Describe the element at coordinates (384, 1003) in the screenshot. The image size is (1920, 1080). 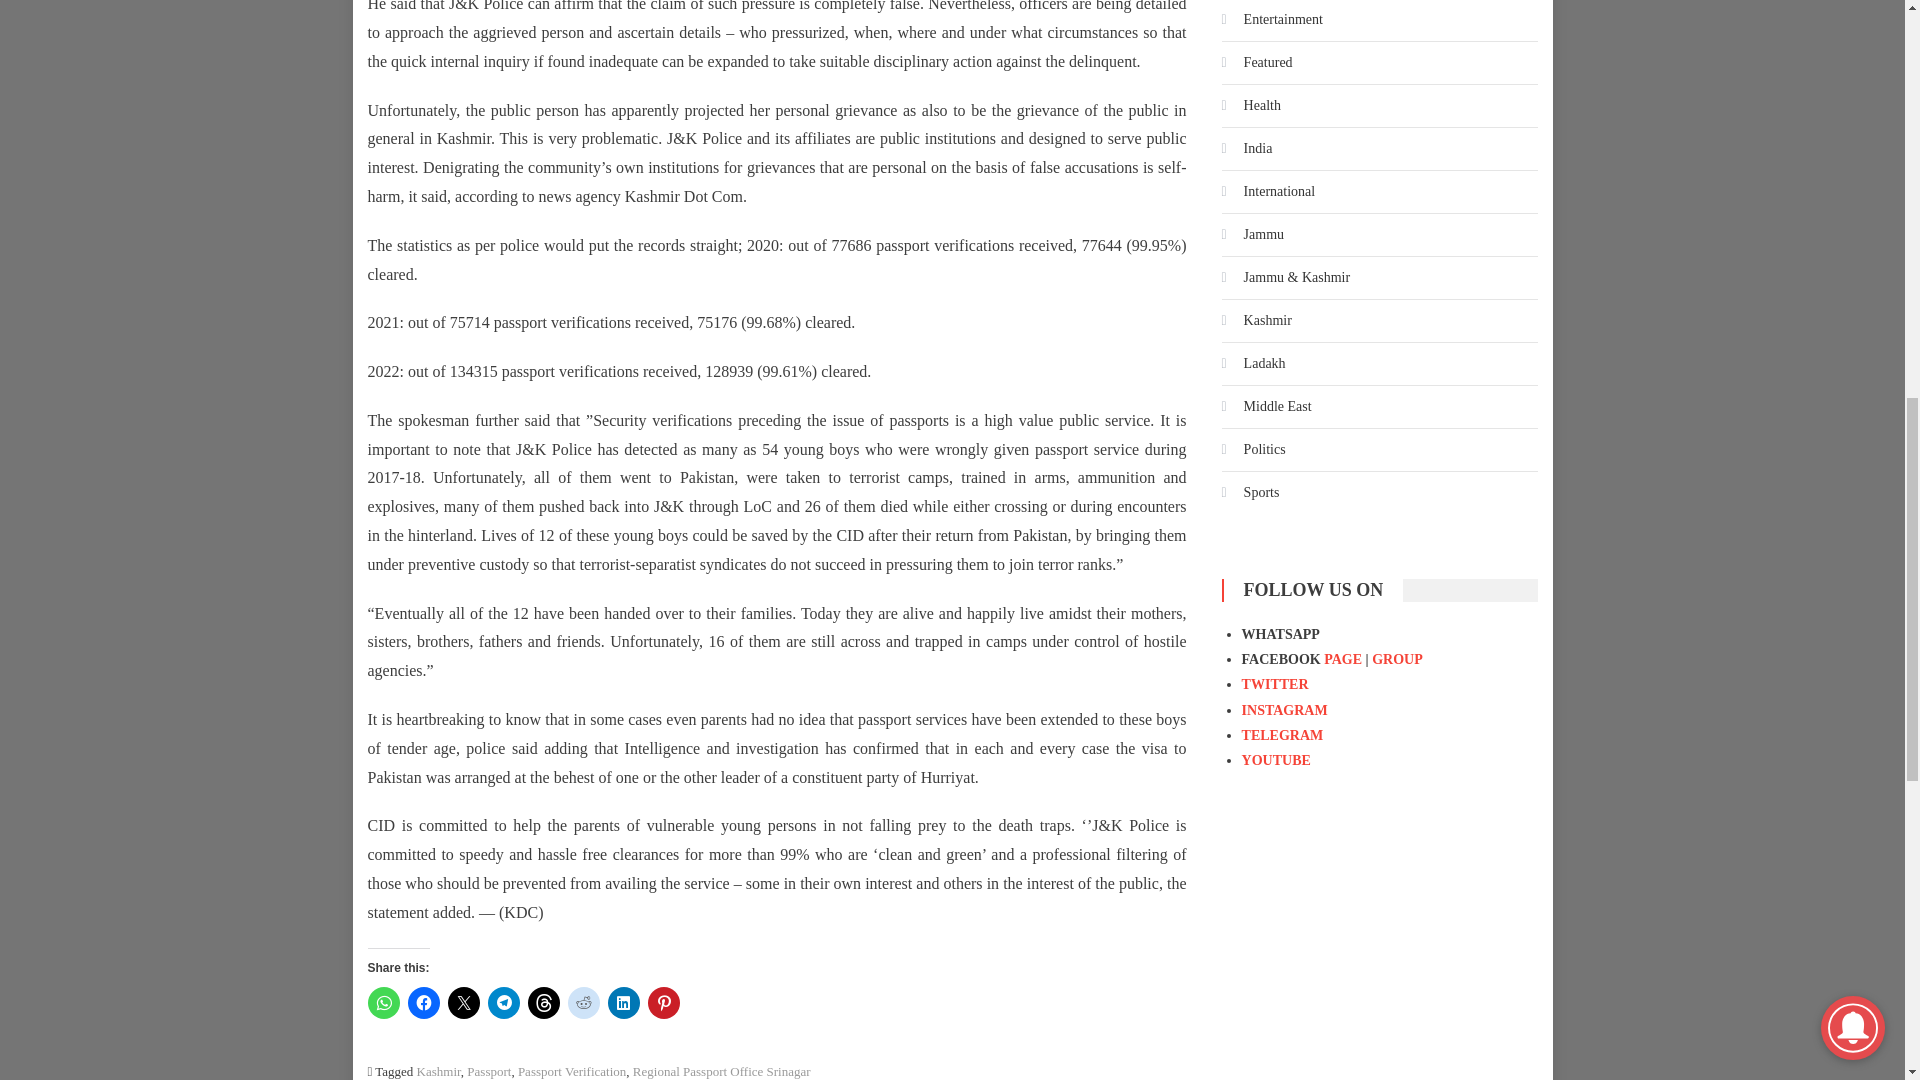
I see `Click to share on WhatsApp` at that location.